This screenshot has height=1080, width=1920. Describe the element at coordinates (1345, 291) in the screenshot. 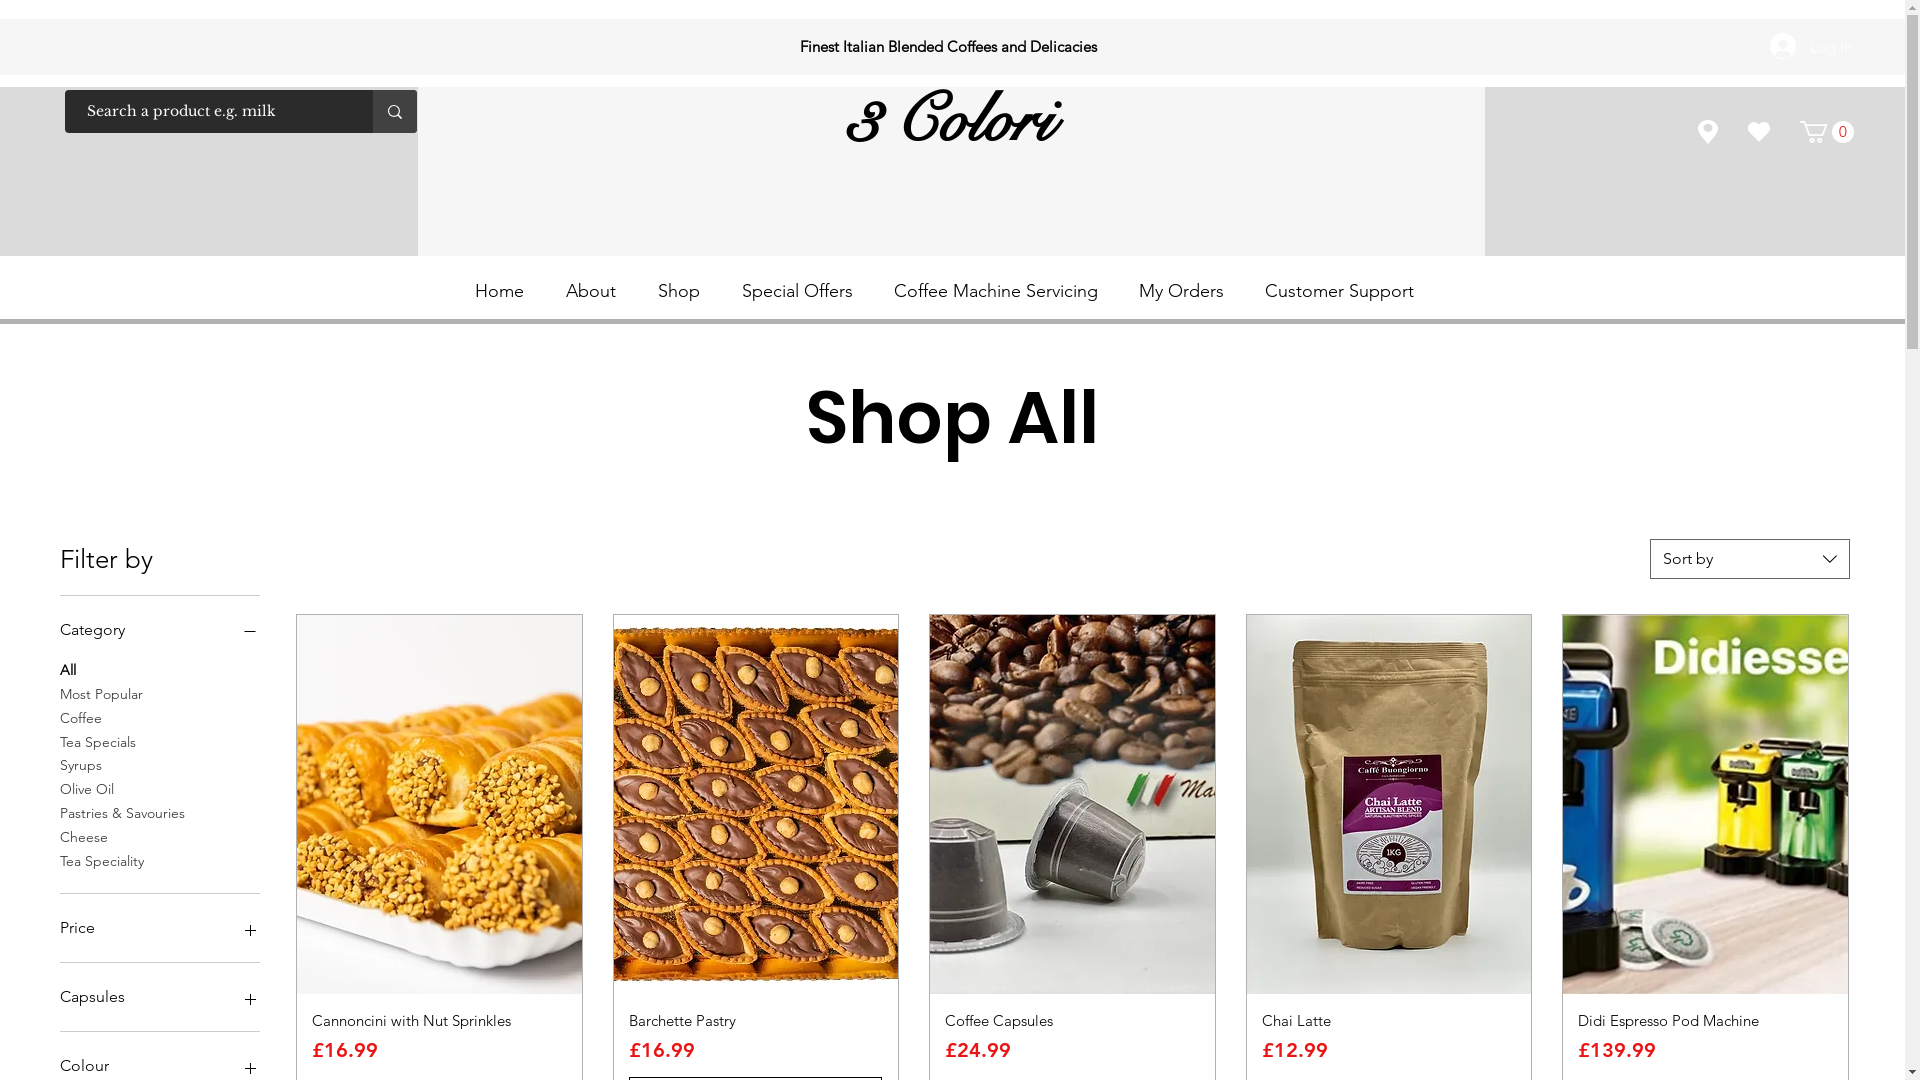

I see `Customer Support` at that location.